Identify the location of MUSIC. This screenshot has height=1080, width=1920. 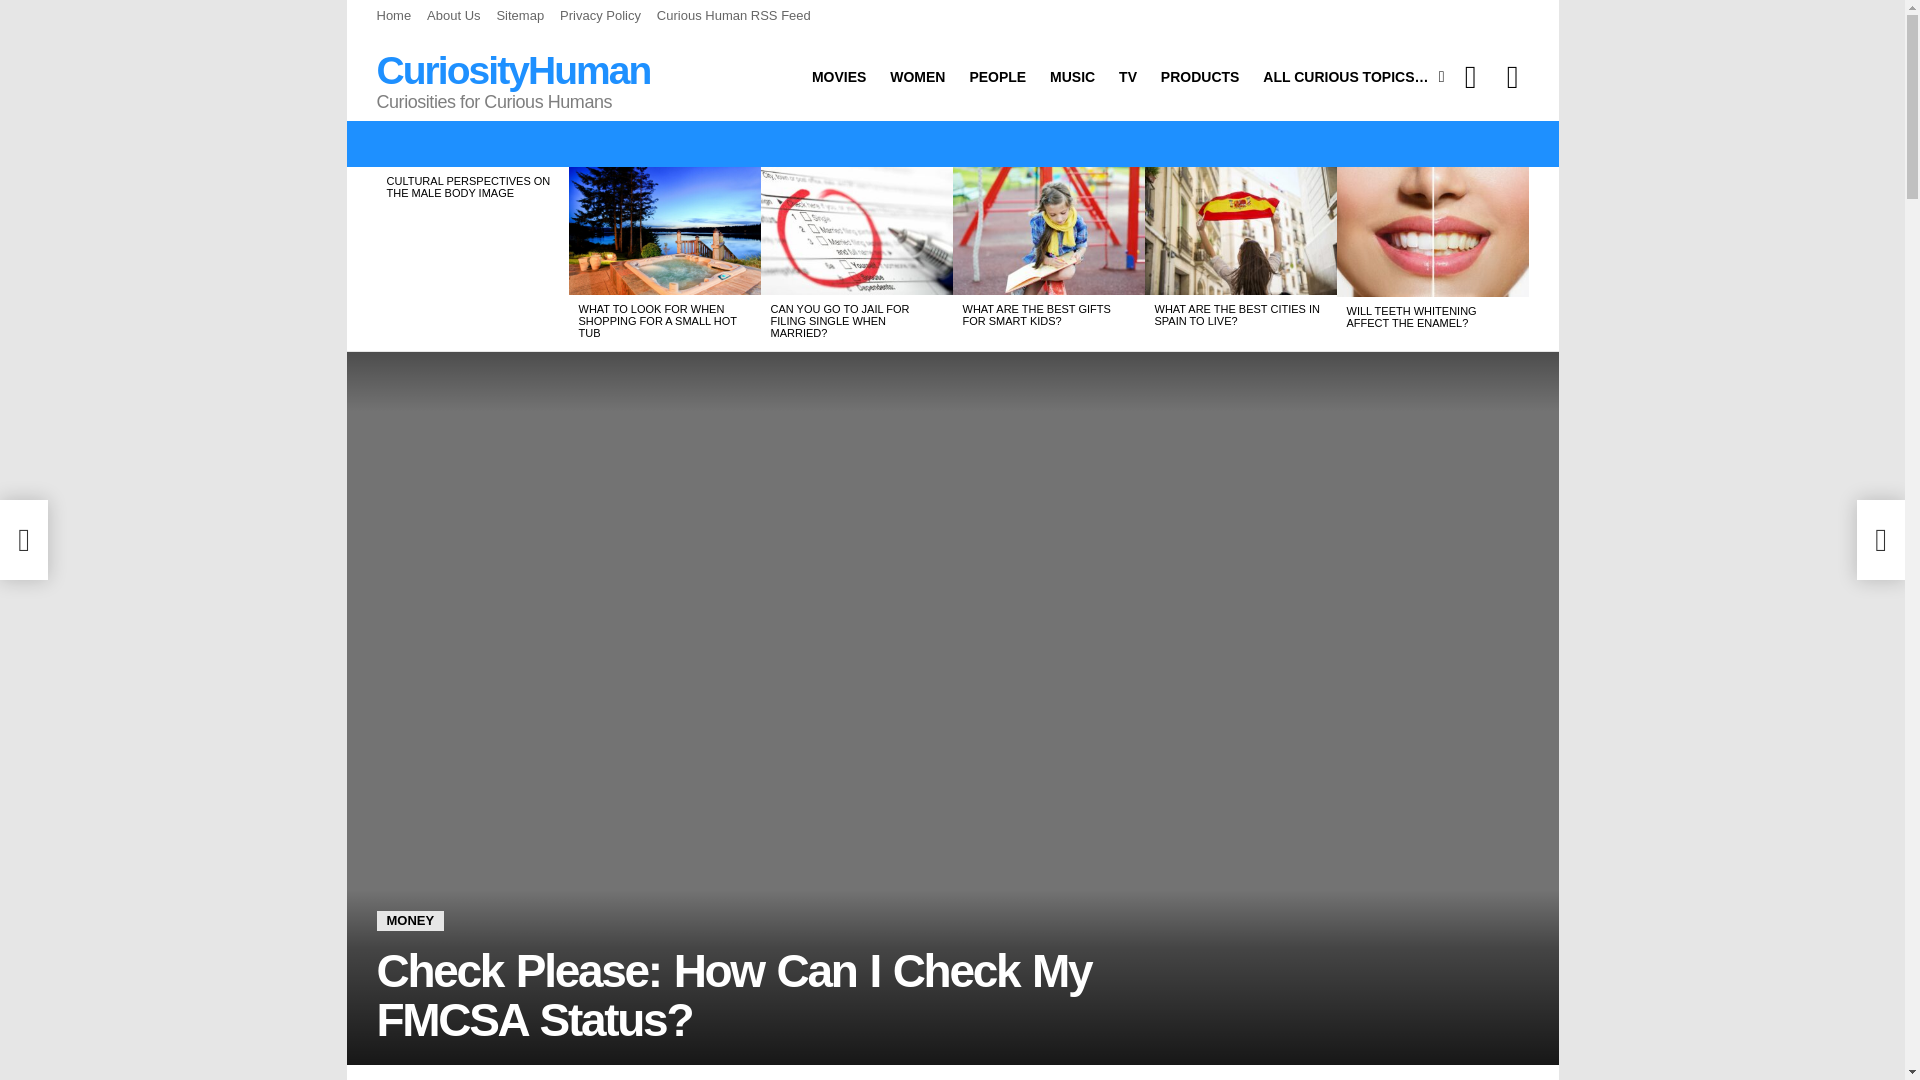
(1072, 76).